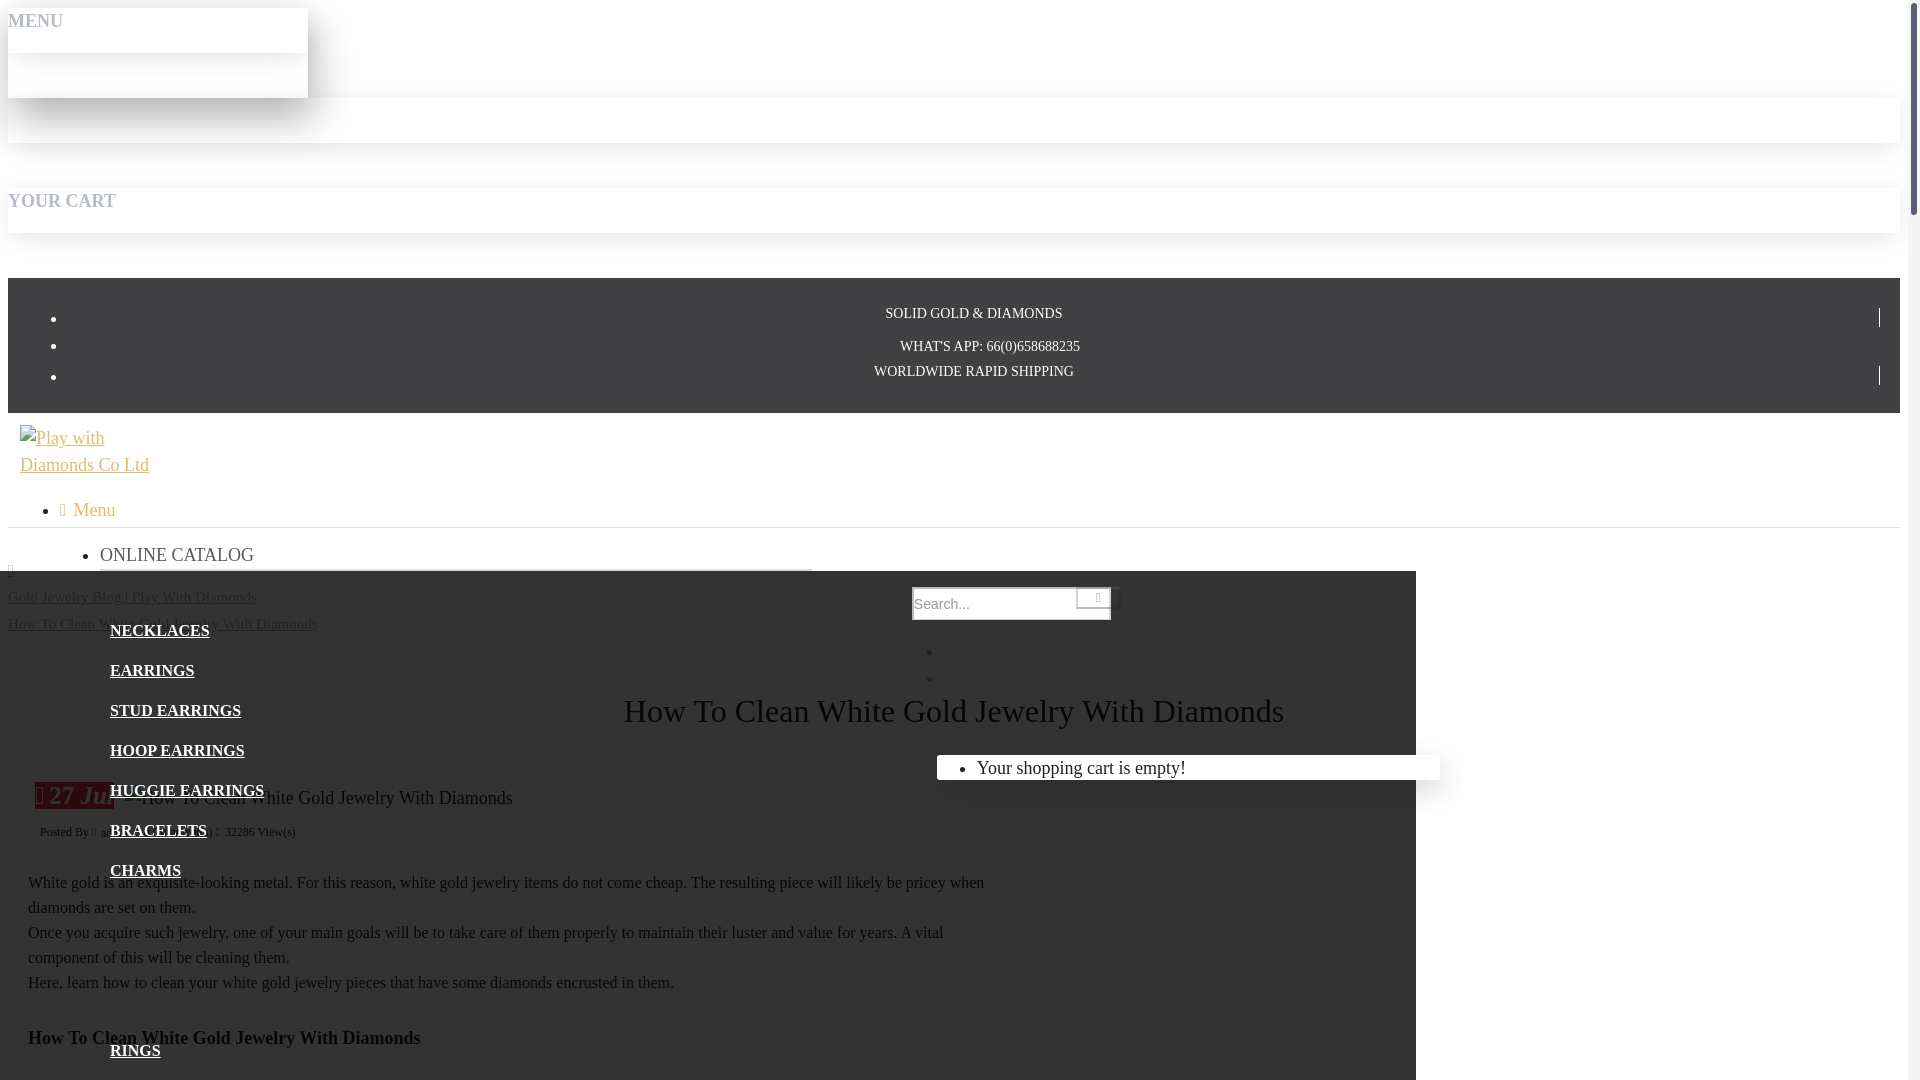  I want to click on HOOP EARRINGS, so click(177, 751).